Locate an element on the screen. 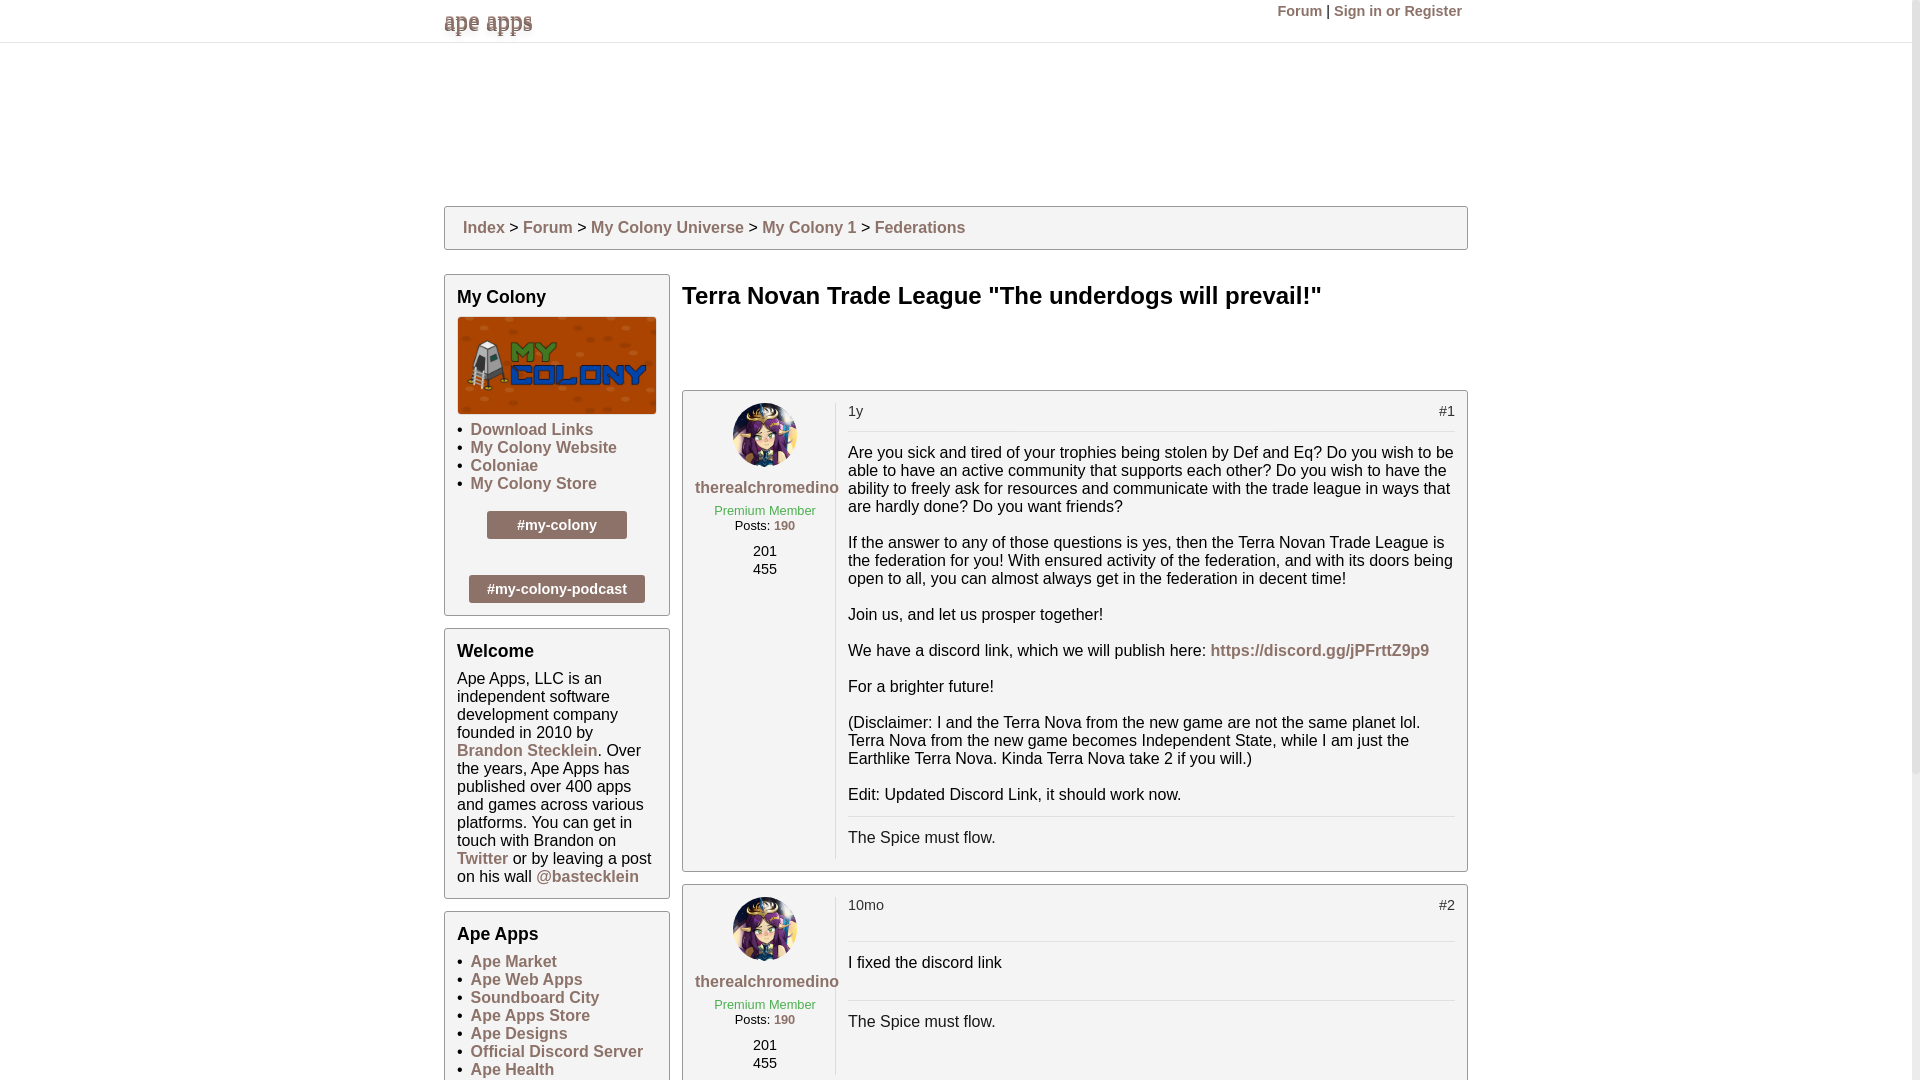 This screenshot has height=1080, width=1920. My Colony 1 is located at coordinates (809, 228).